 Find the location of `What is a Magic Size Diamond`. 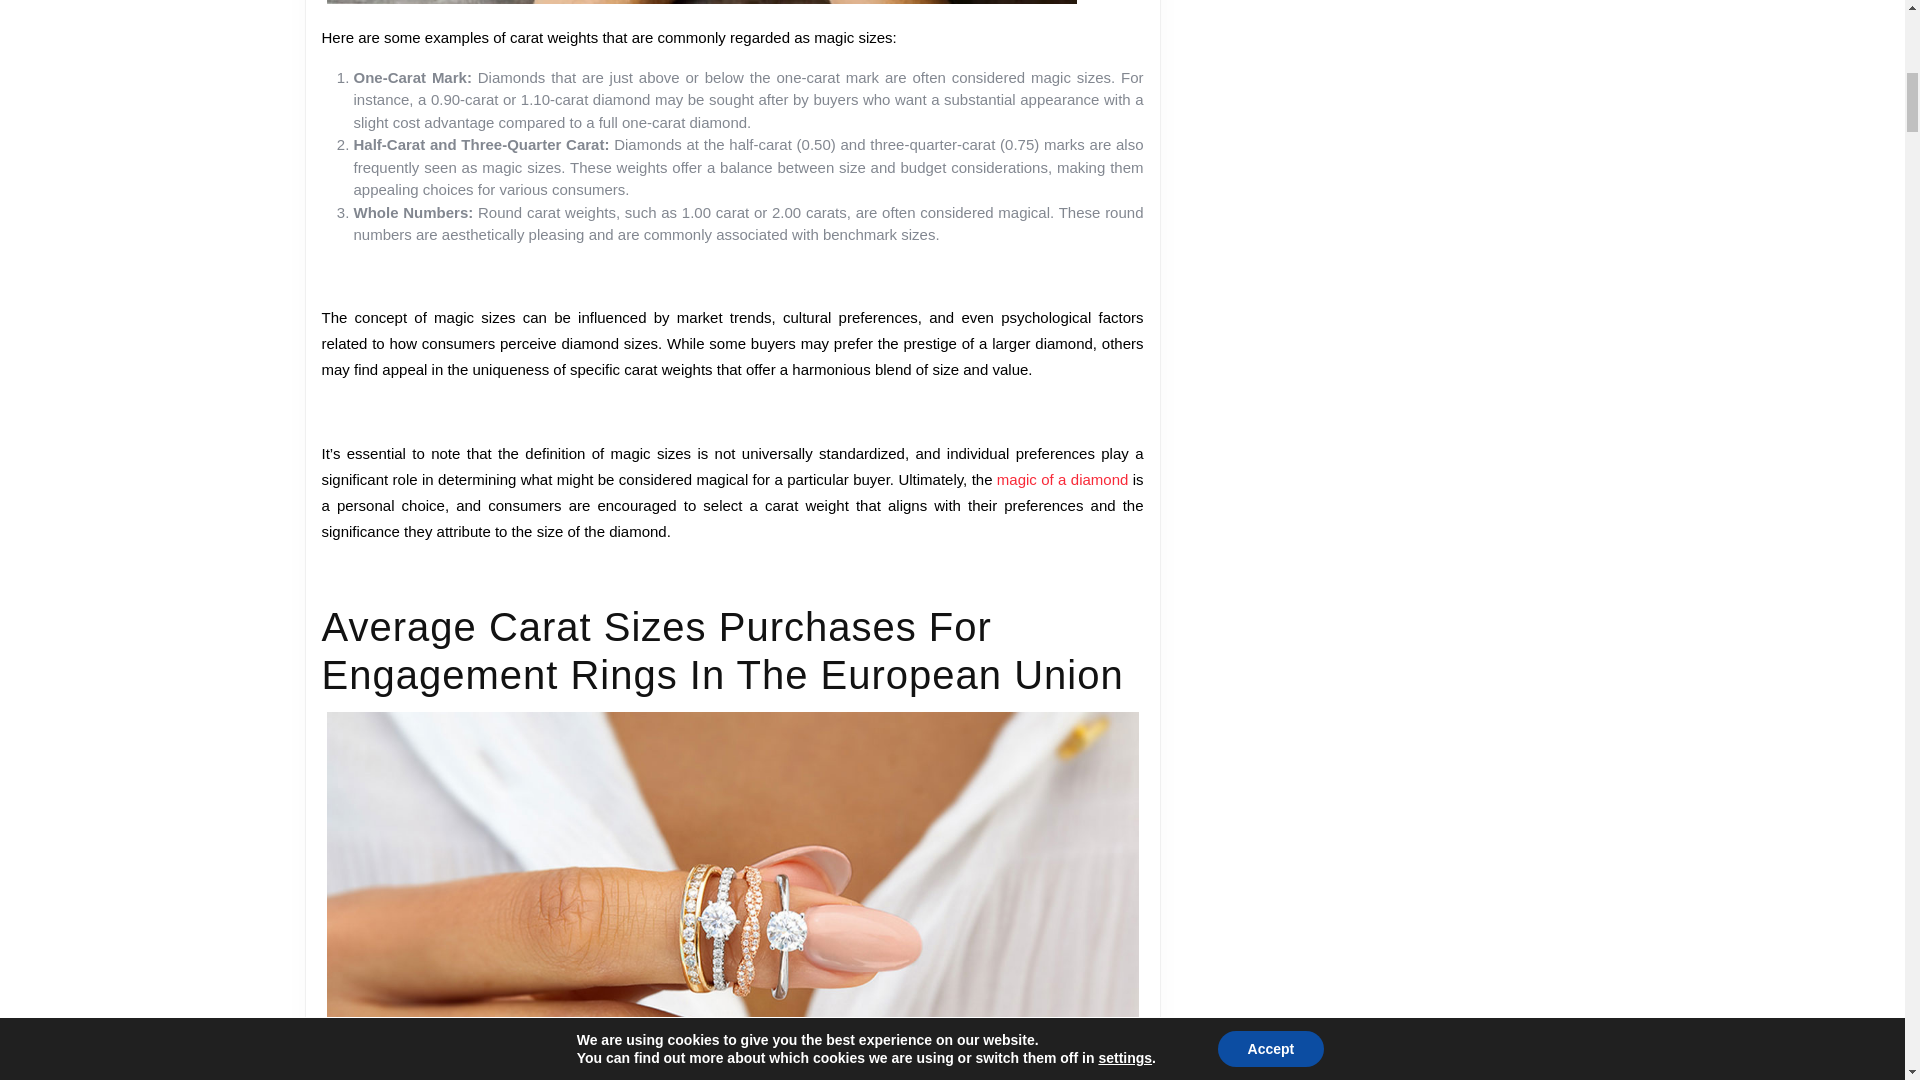

What is a Magic Size Diamond is located at coordinates (788, 155).